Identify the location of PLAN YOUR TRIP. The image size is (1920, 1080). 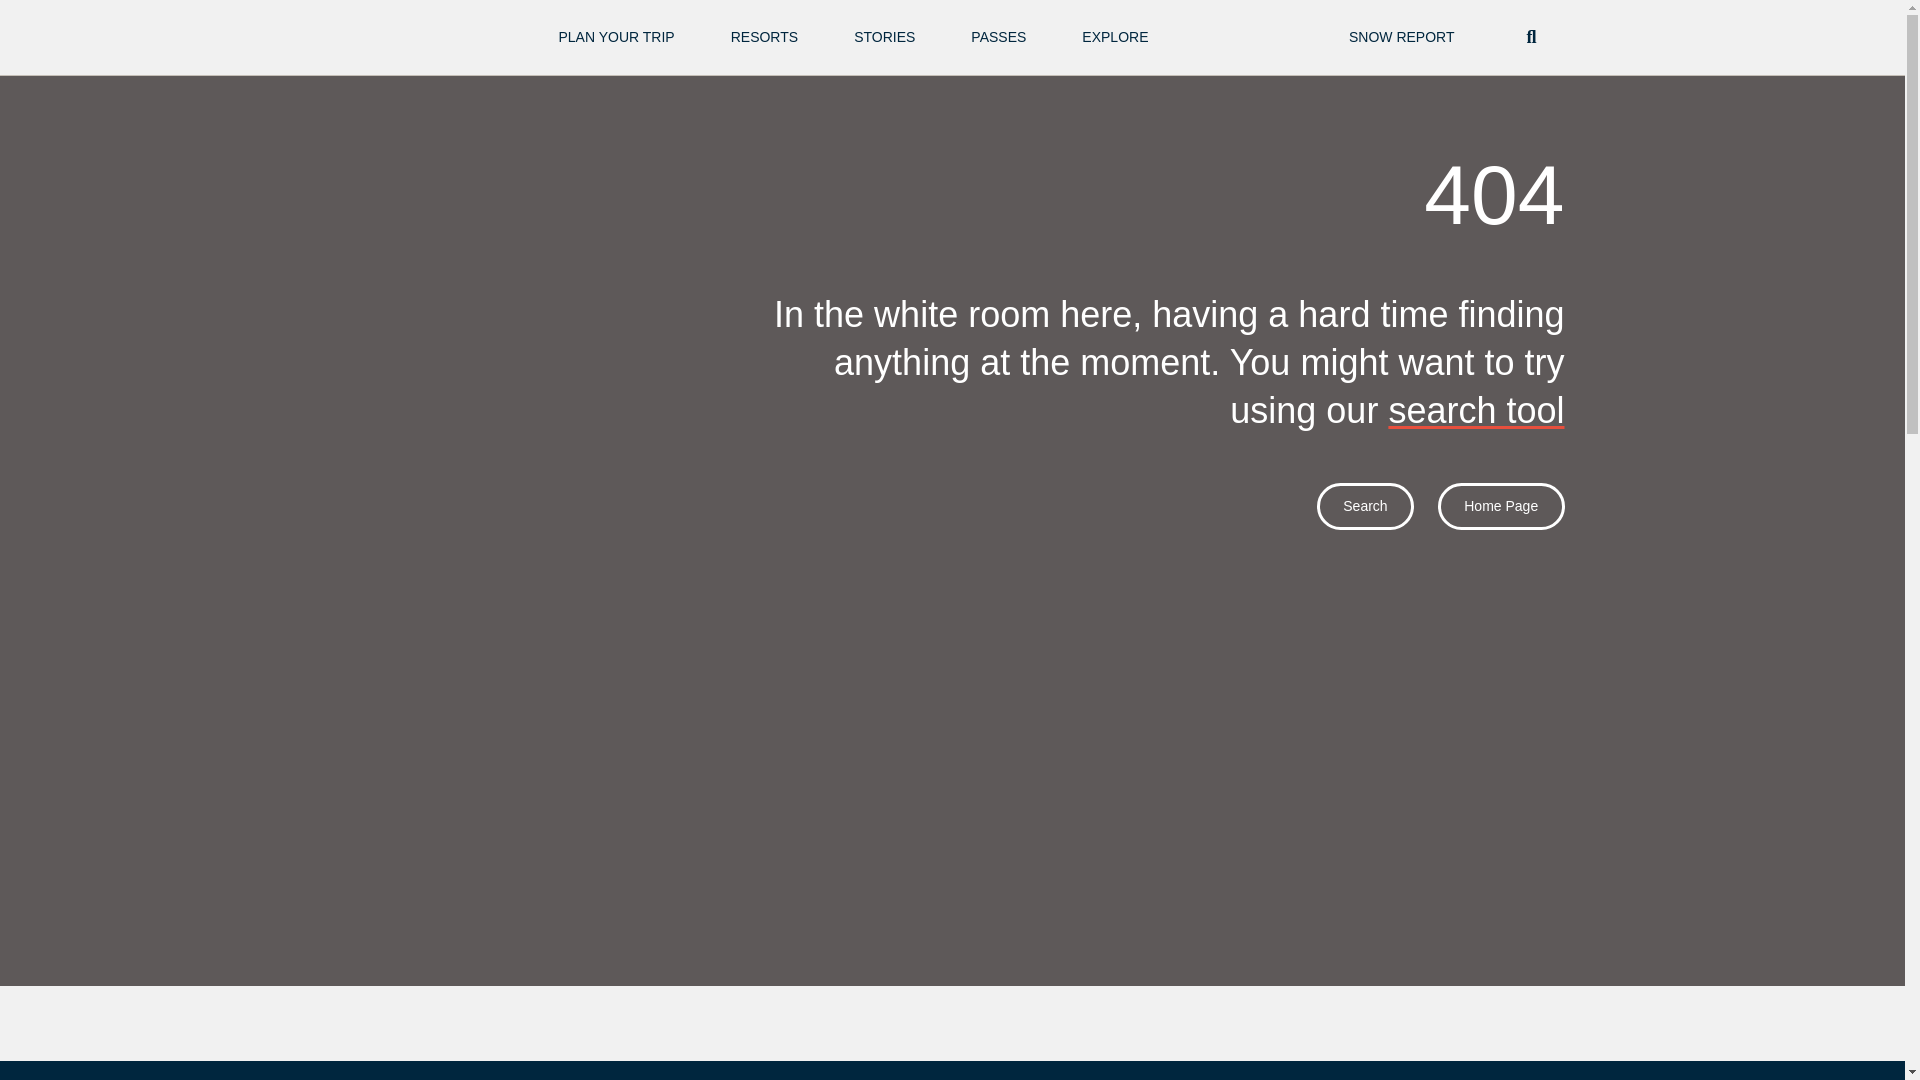
(616, 38).